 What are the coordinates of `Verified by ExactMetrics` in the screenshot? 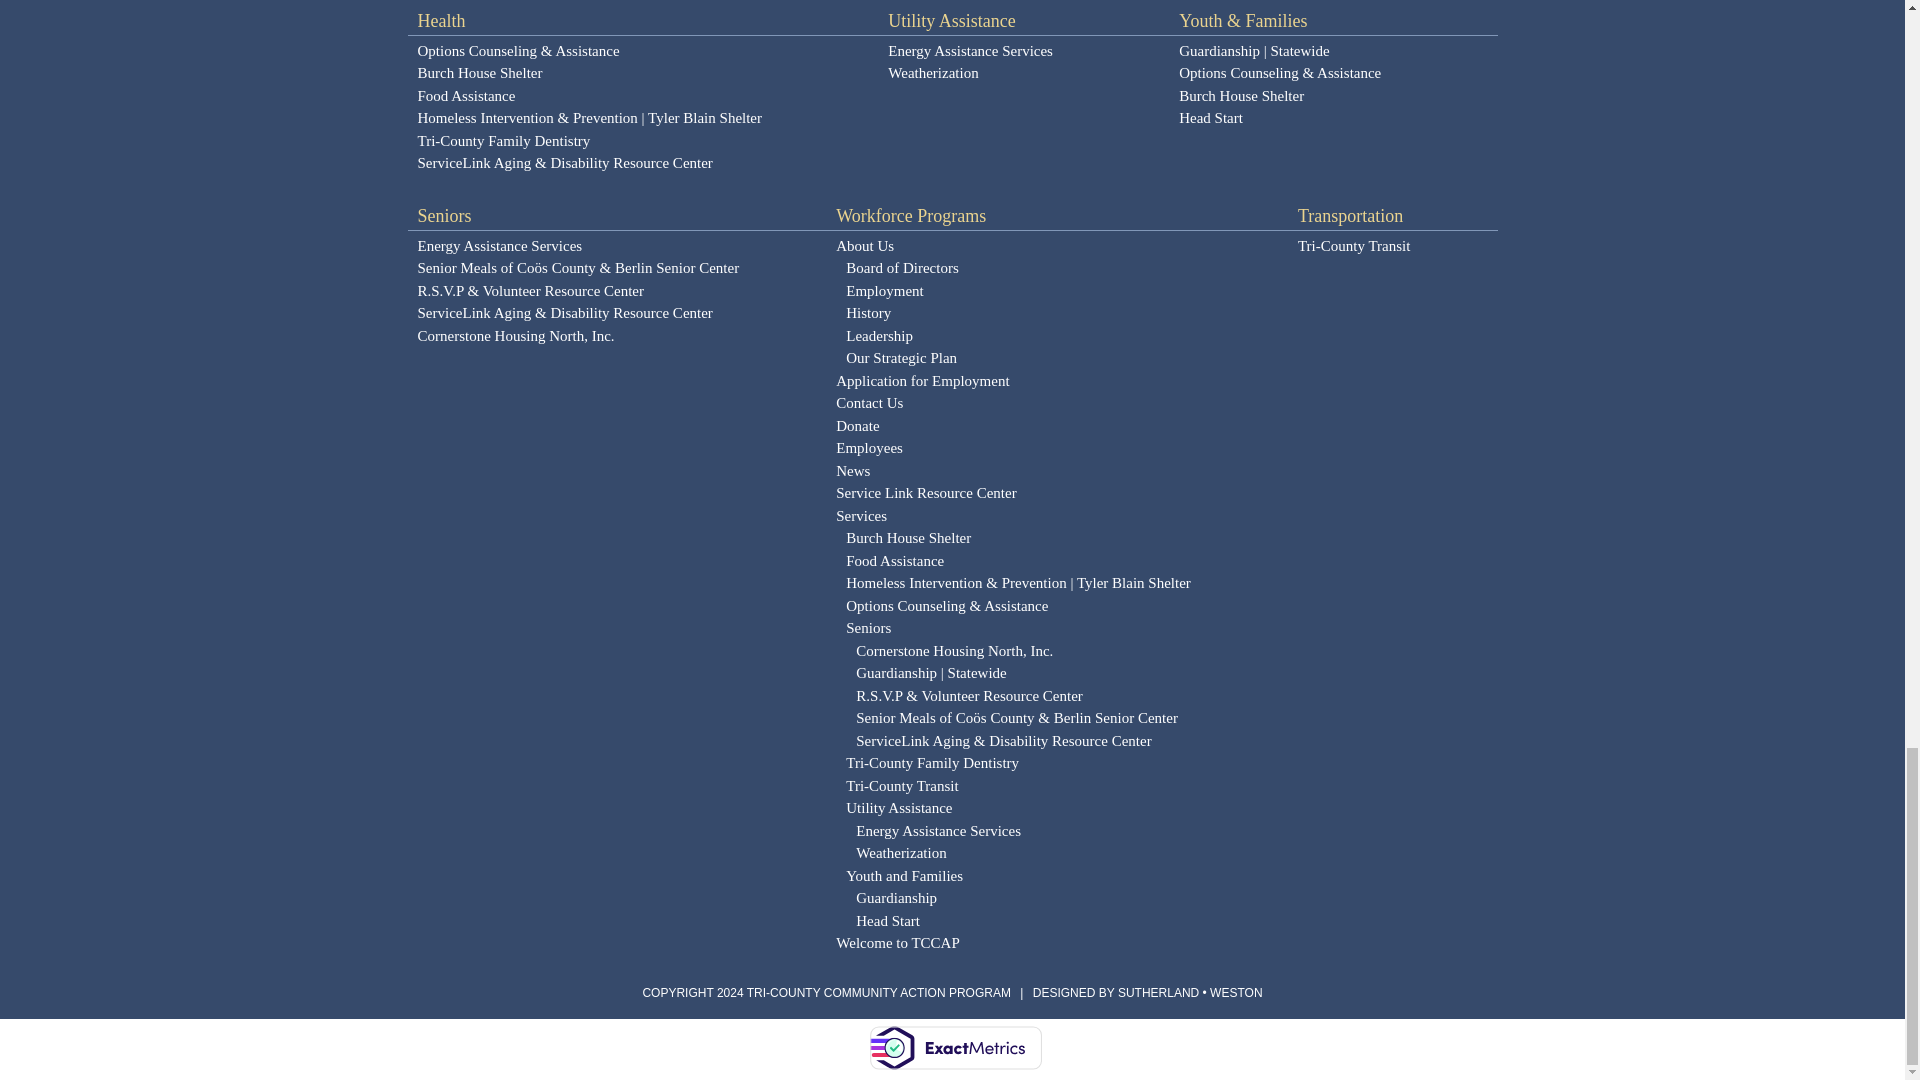 It's located at (953, 1048).